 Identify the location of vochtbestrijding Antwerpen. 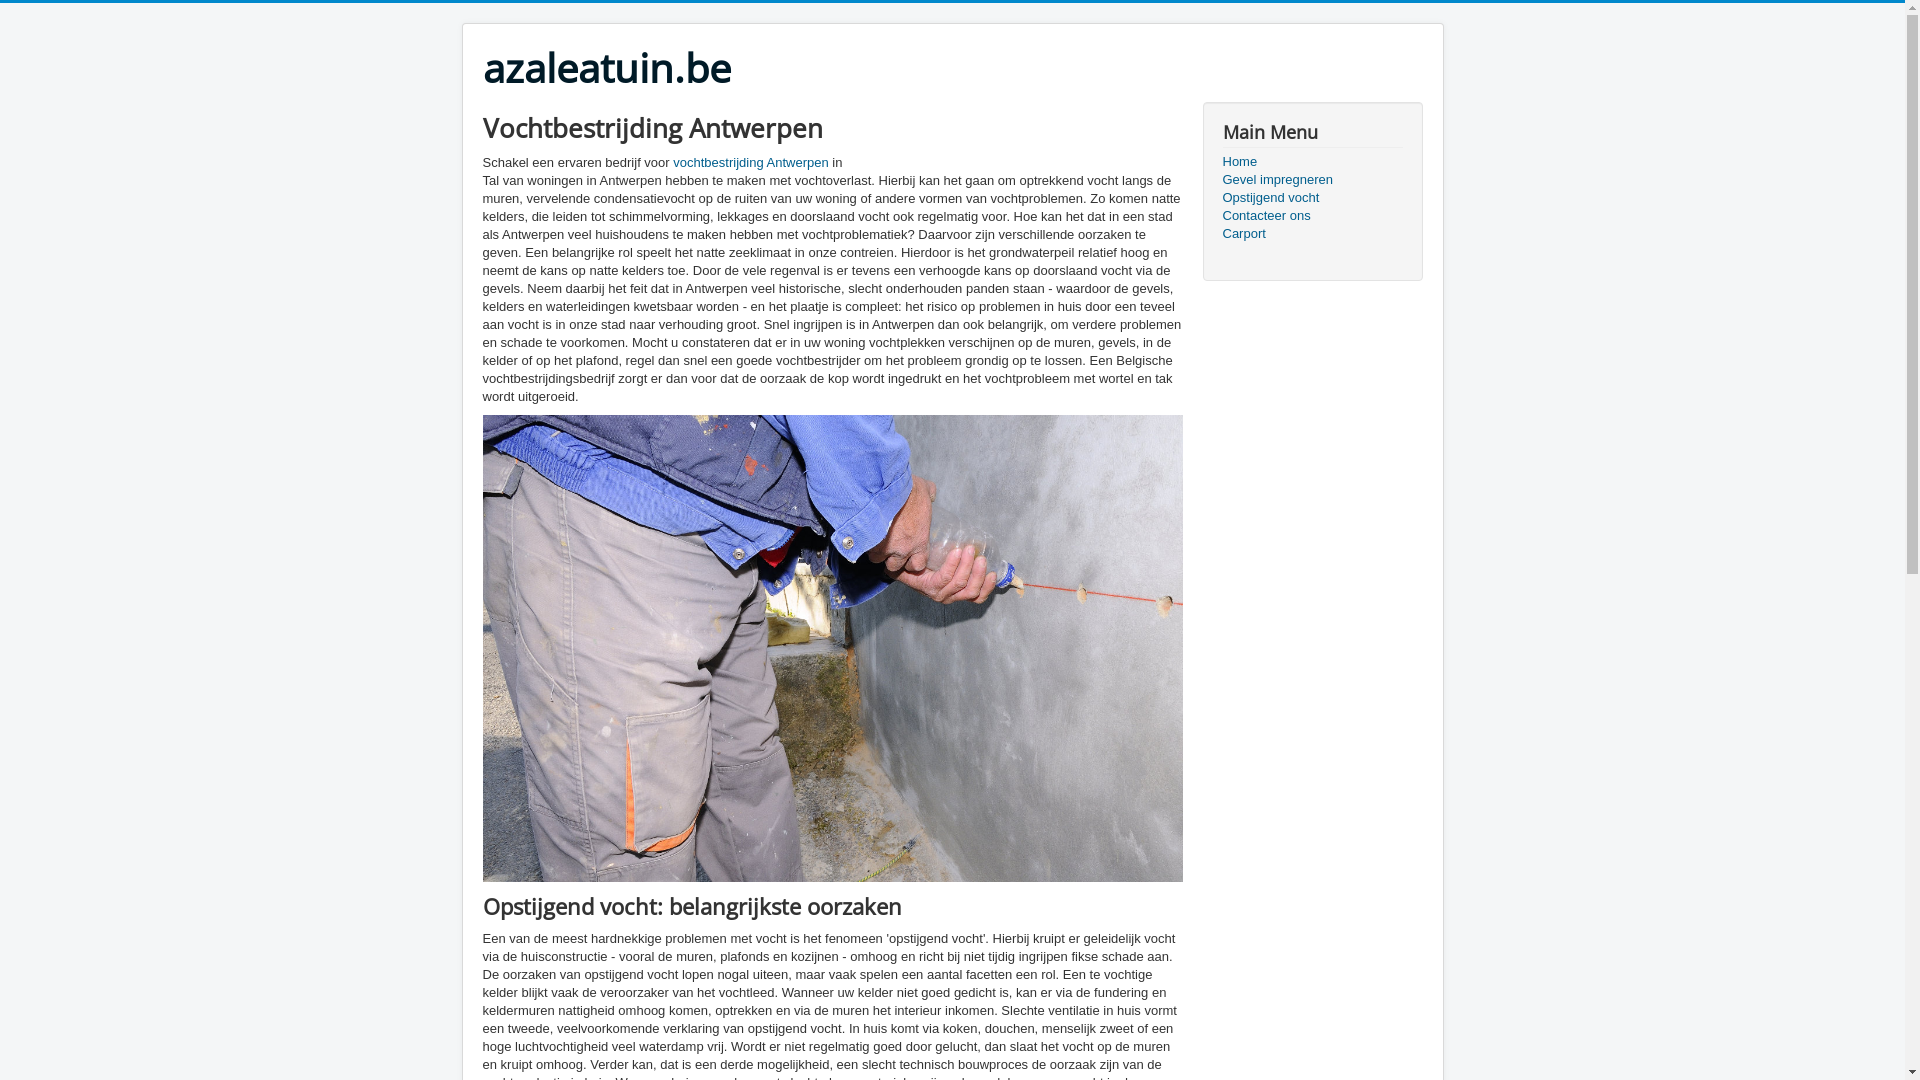
(750, 162).